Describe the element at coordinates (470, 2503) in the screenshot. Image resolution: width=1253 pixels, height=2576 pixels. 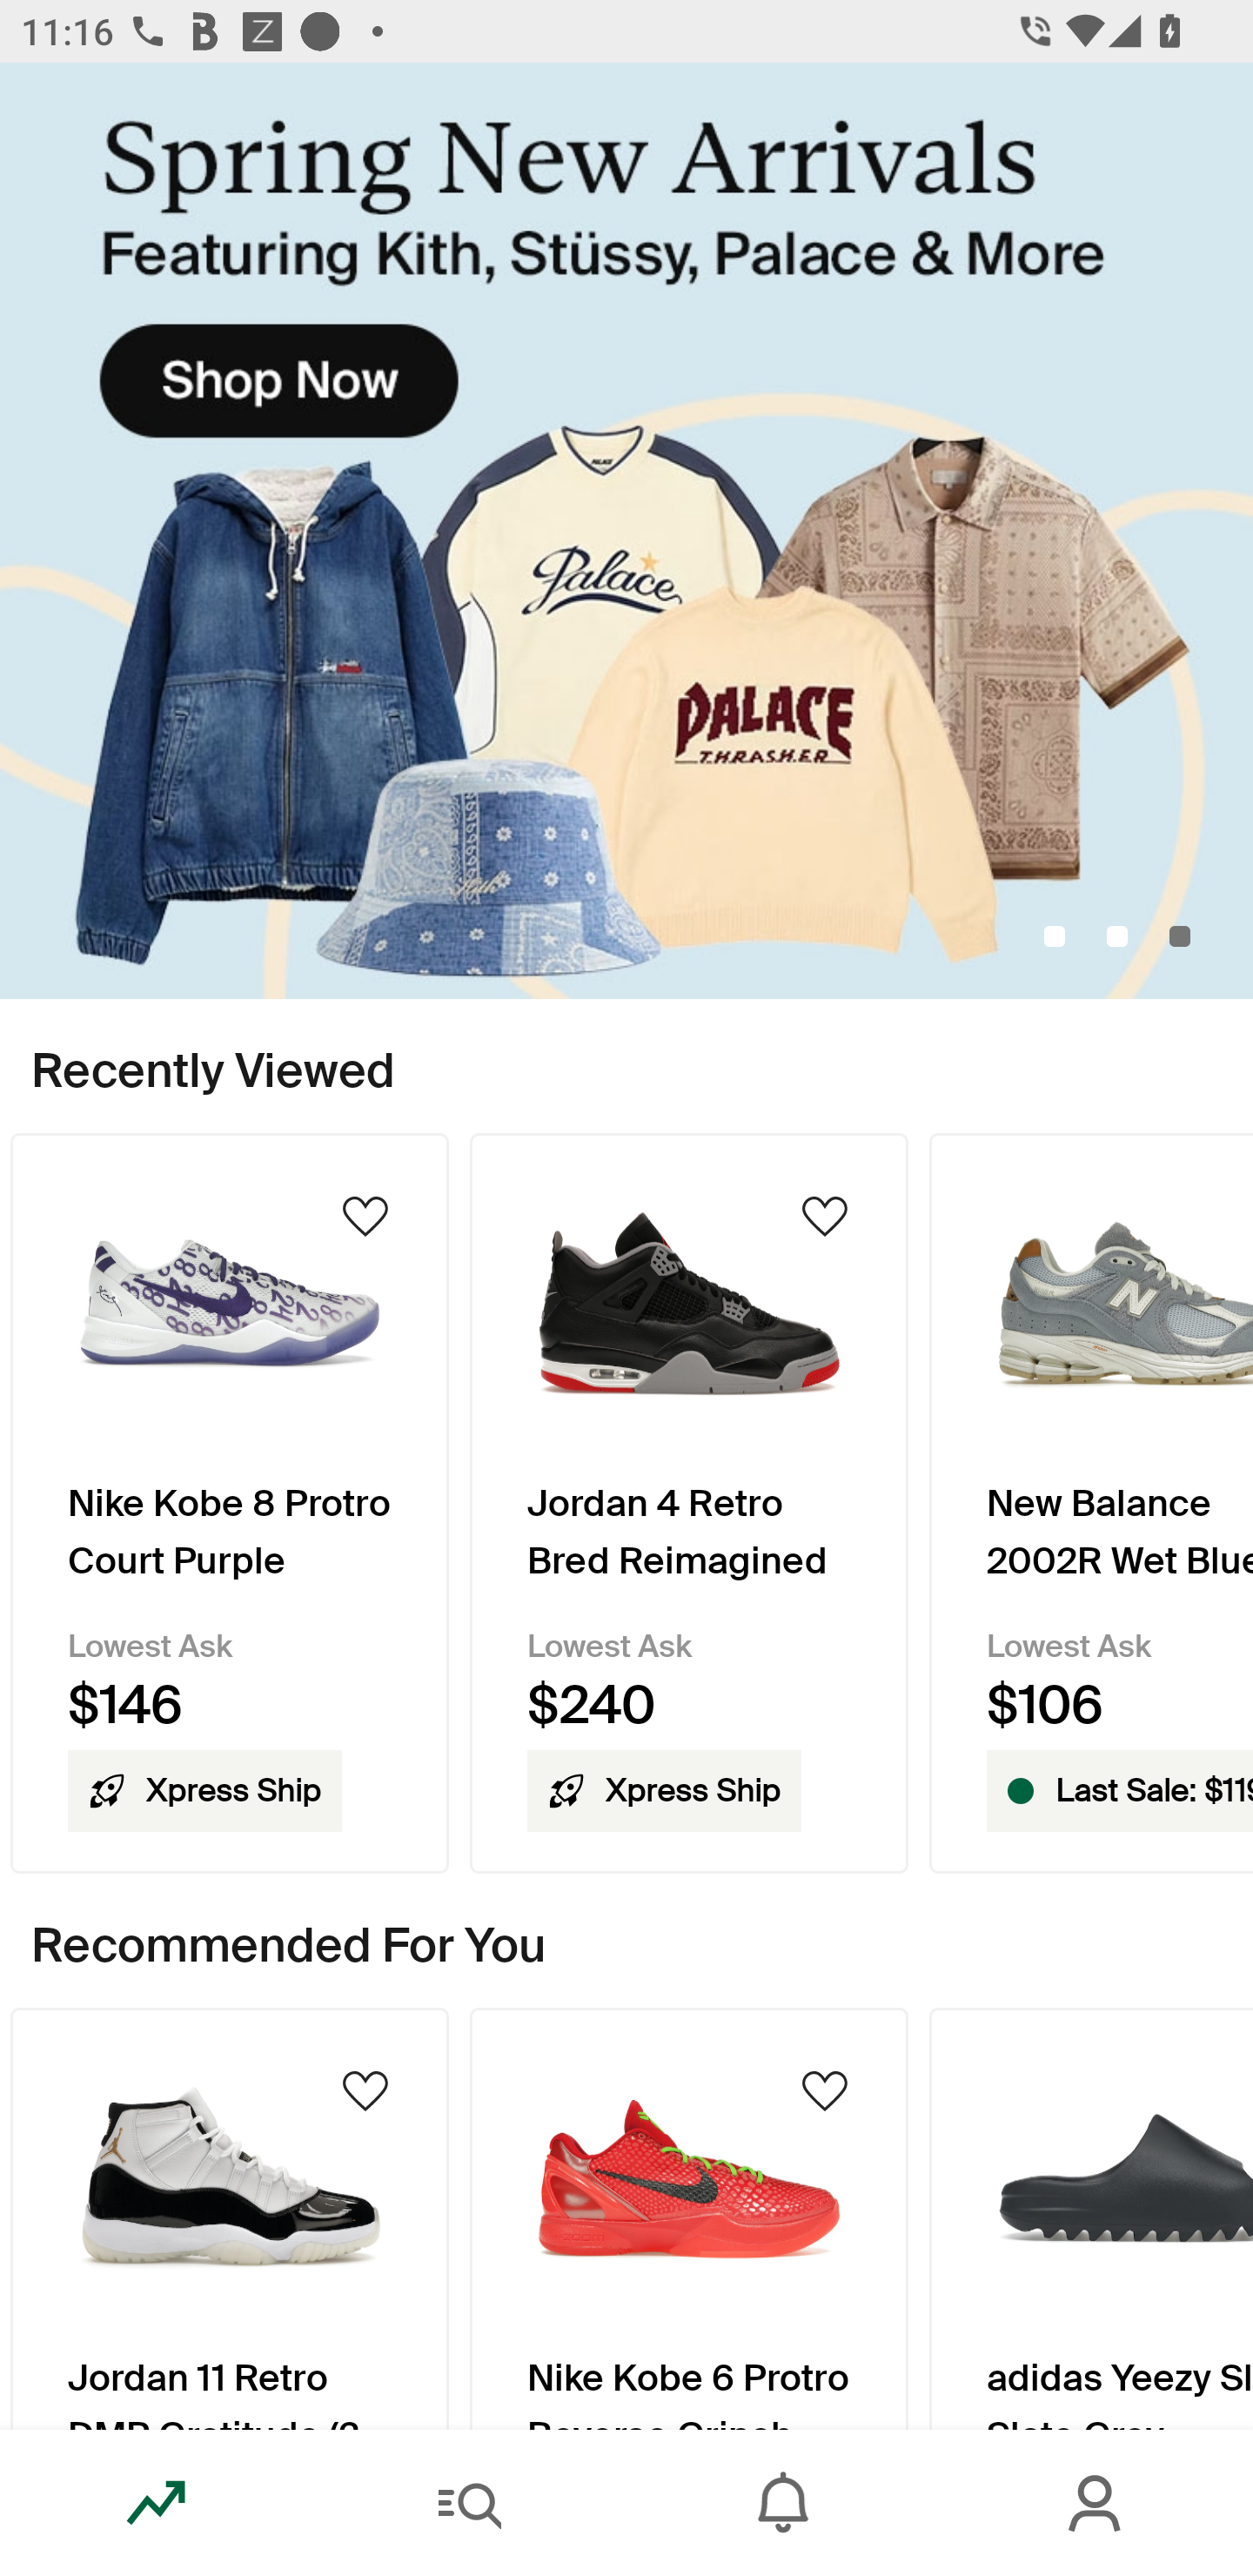
I see `Search` at that location.